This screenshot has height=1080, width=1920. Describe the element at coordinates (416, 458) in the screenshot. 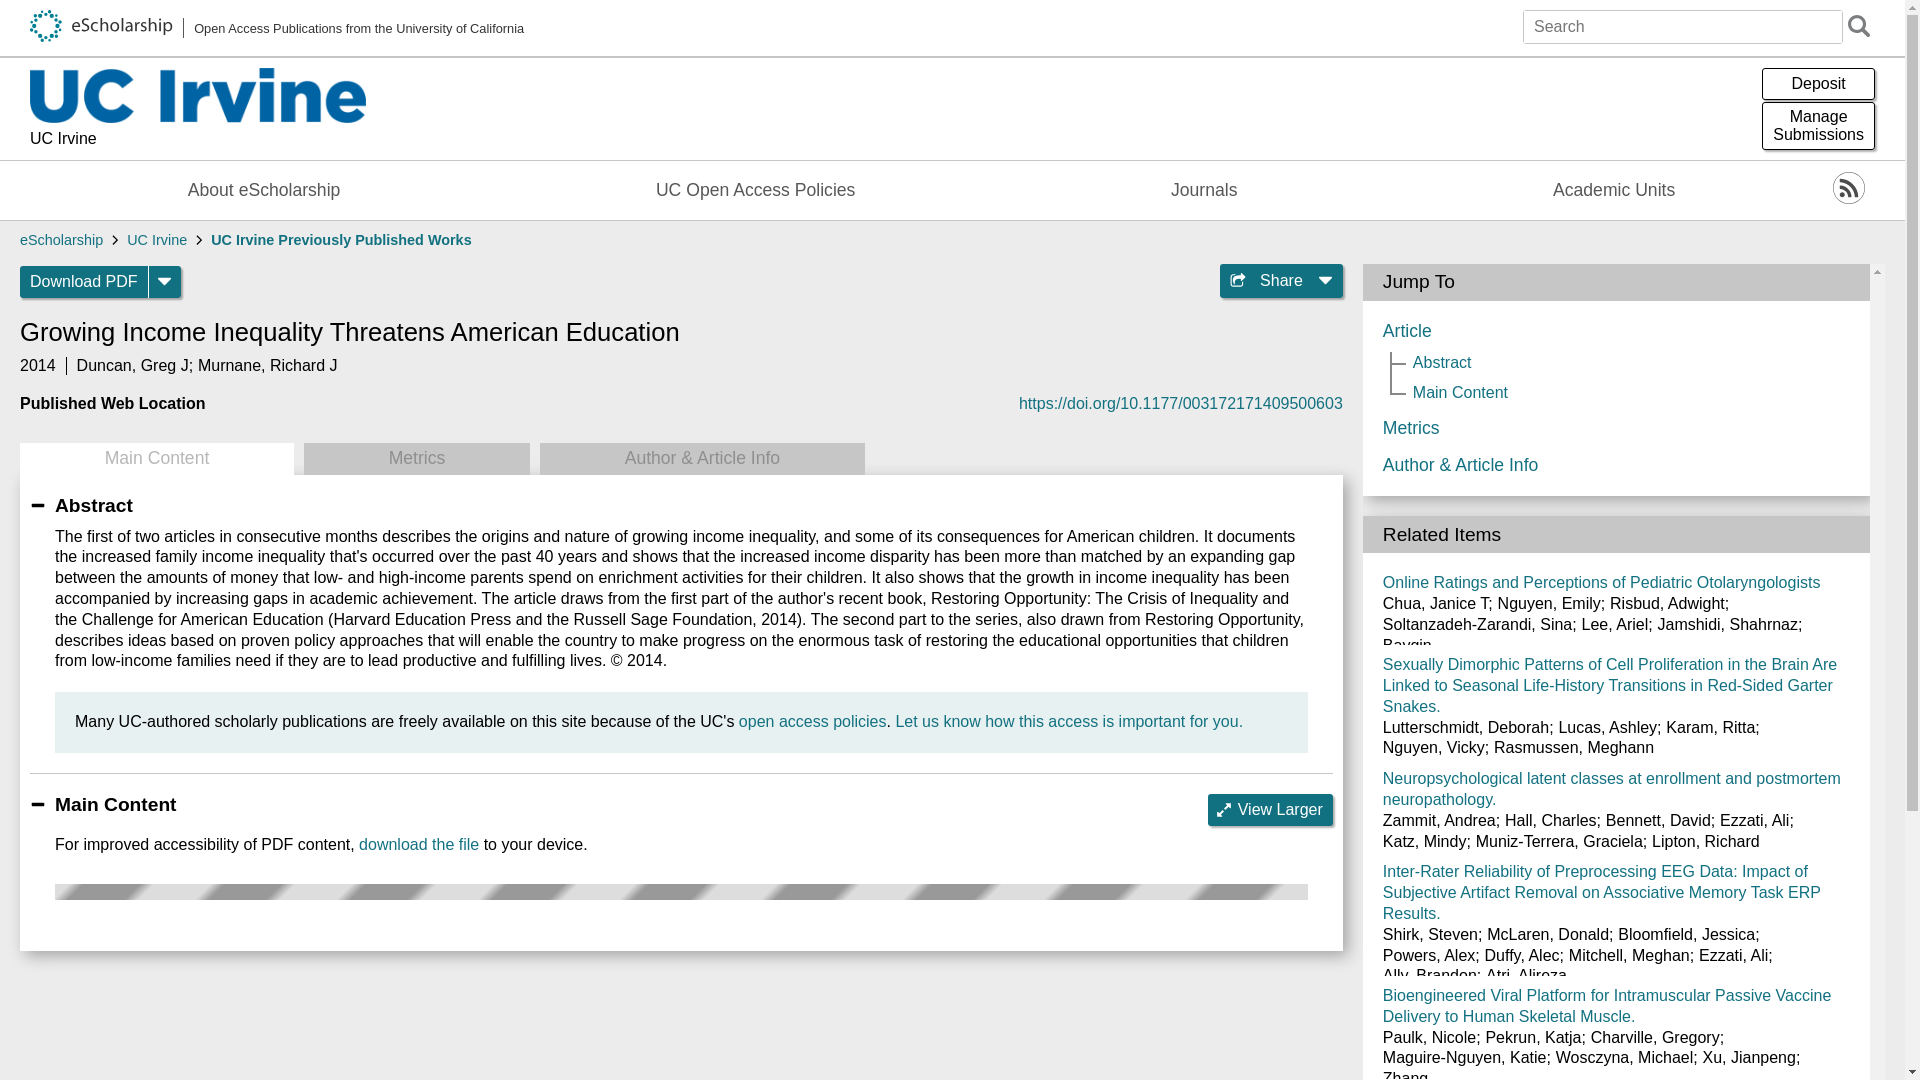

I see `Academic Units` at that location.